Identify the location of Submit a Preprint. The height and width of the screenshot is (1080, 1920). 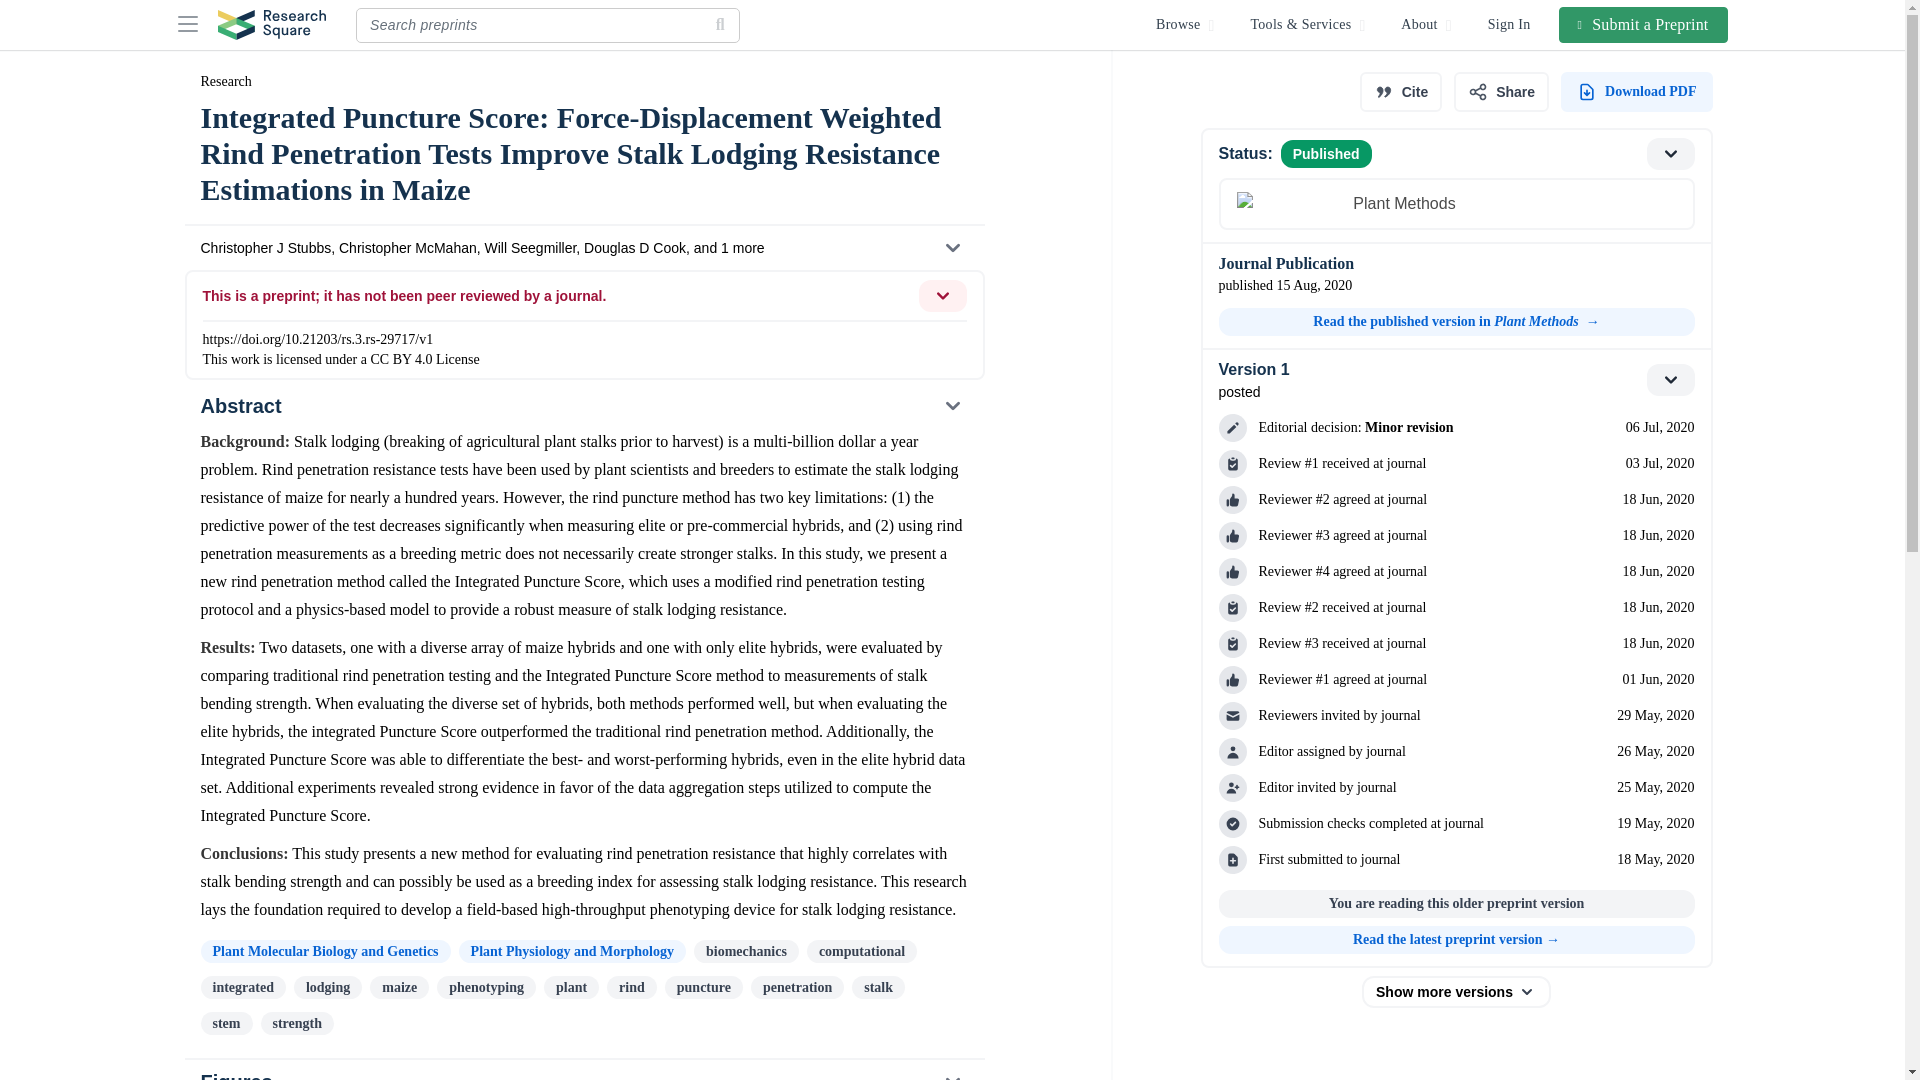
(1644, 24).